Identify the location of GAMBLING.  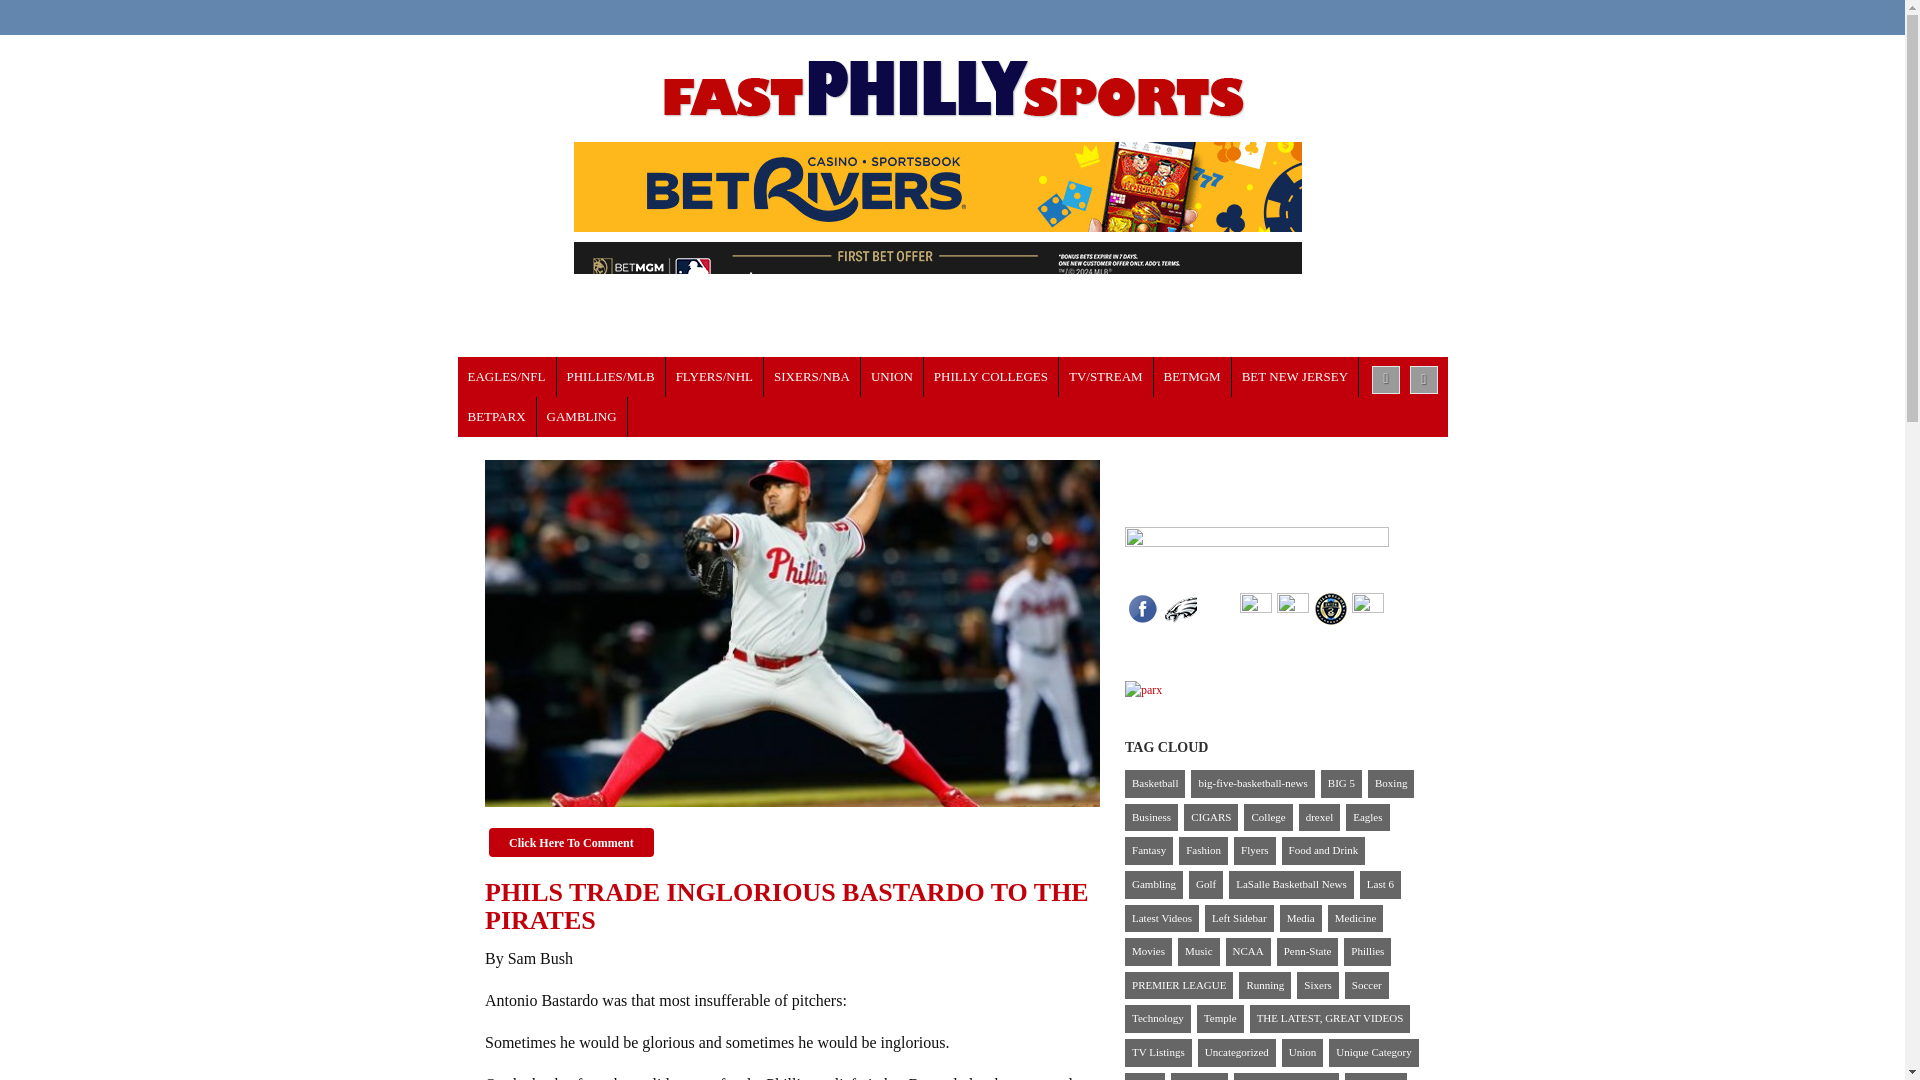
(582, 417).